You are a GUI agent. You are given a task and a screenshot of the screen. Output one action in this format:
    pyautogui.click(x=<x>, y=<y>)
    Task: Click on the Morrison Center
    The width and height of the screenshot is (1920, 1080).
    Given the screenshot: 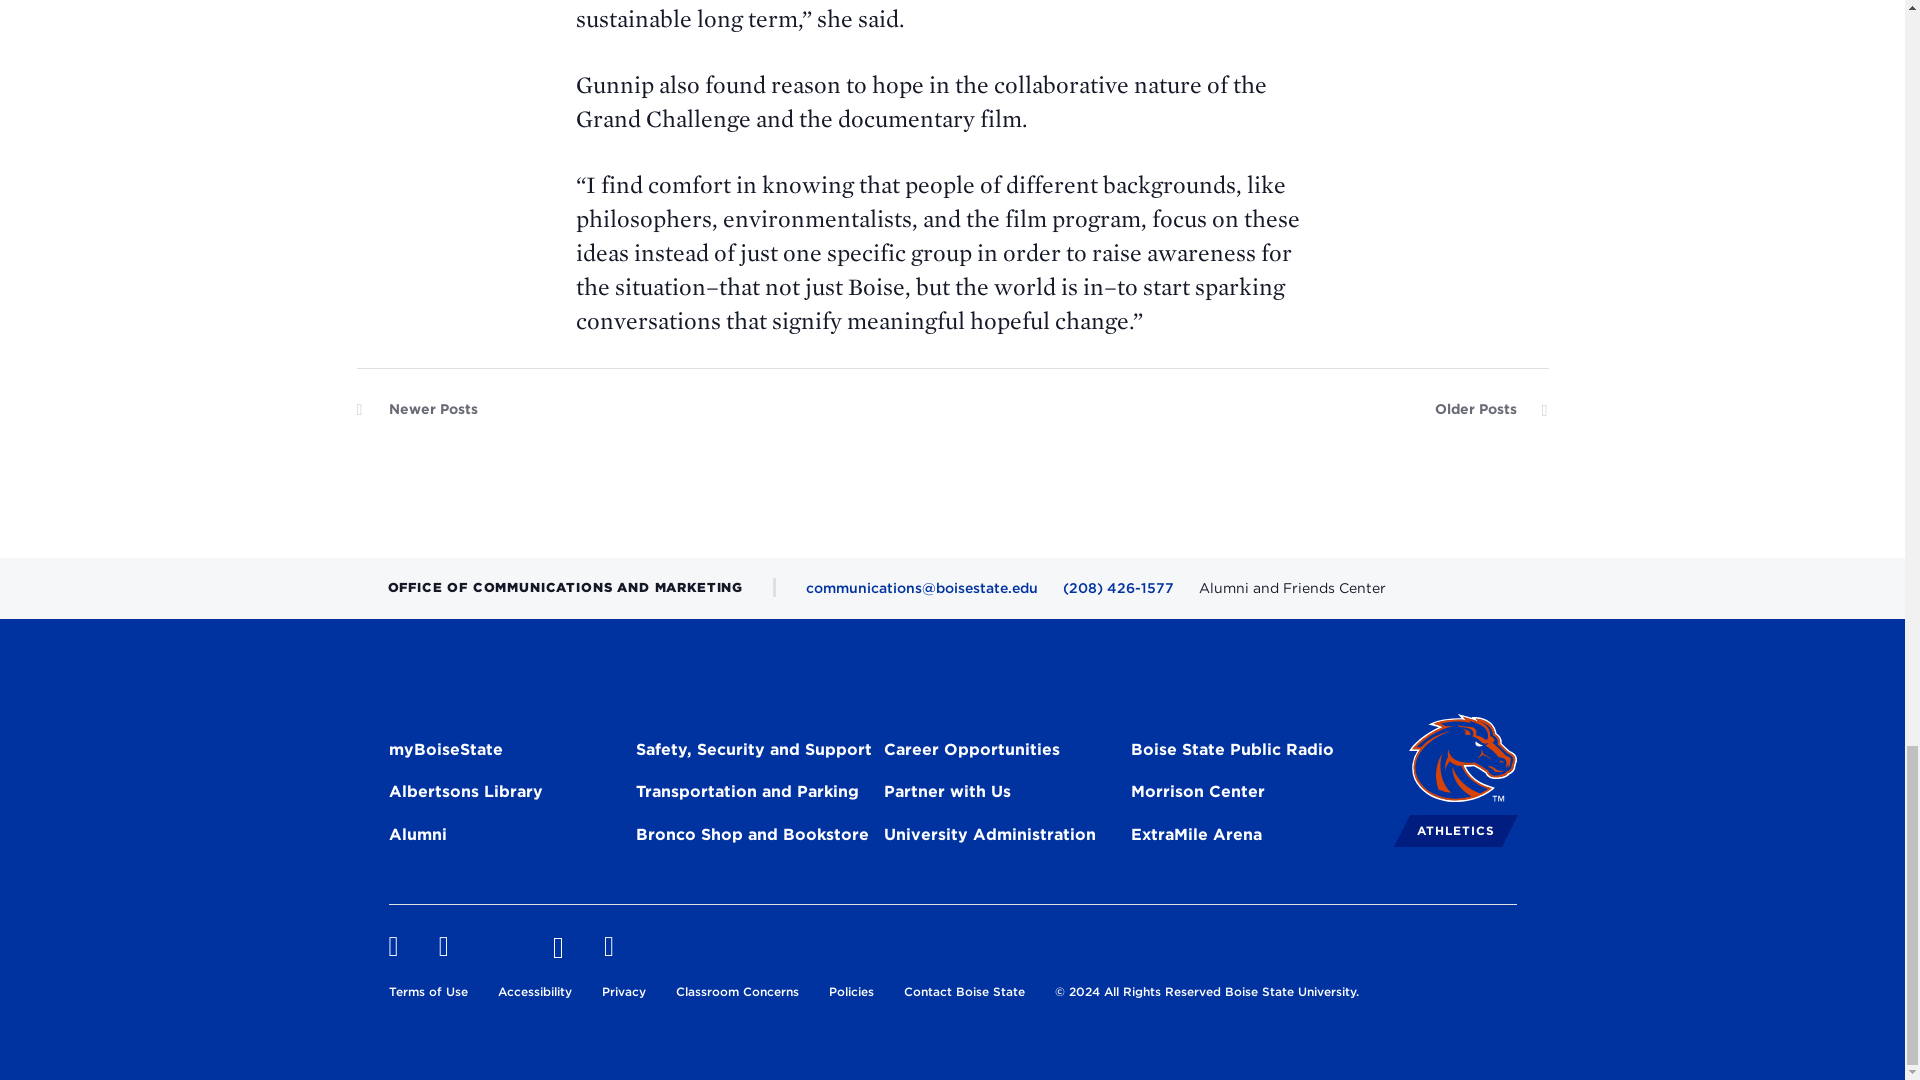 What is the action you would take?
    pyautogui.click(x=1198, y=794)
    